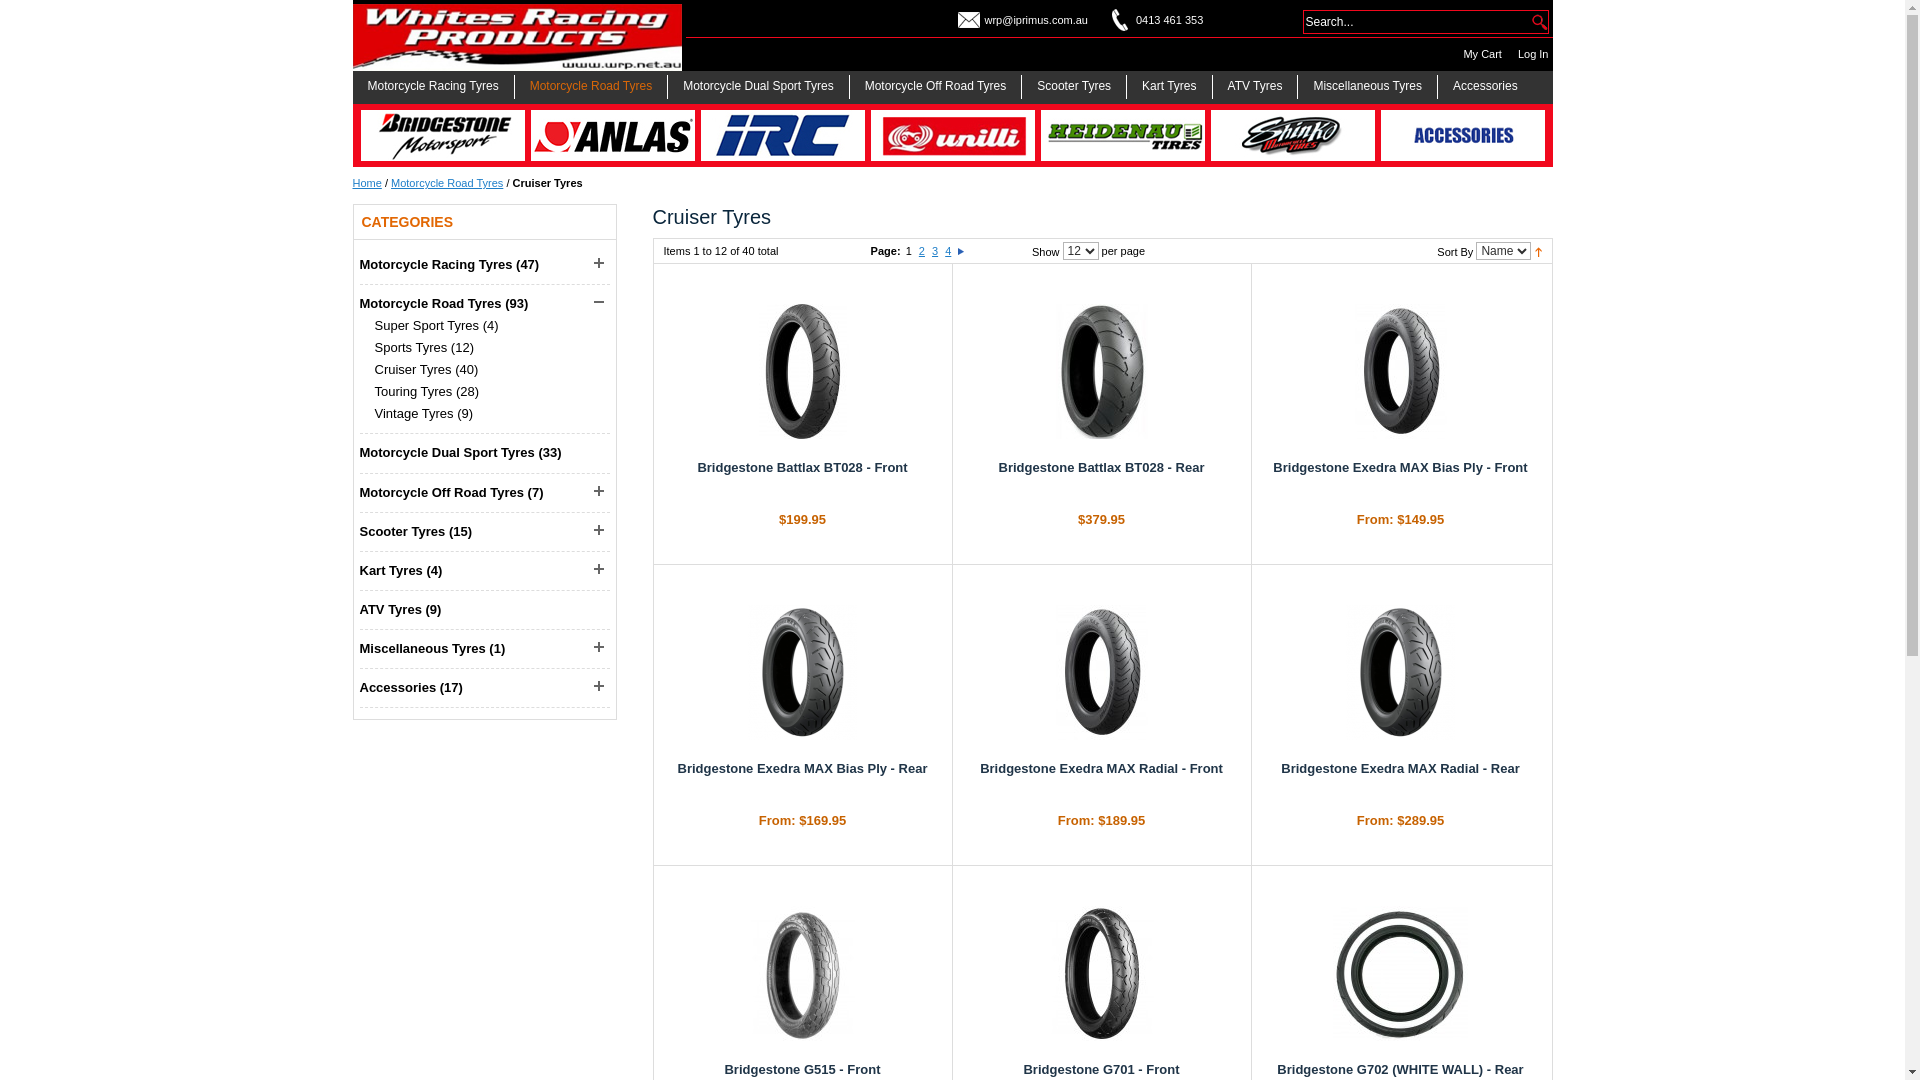 Image resolution: width=1920 pixels, height=1080 pixels. I want to click on Motorcycle Dual Sport Tyres, so click(448, 452).